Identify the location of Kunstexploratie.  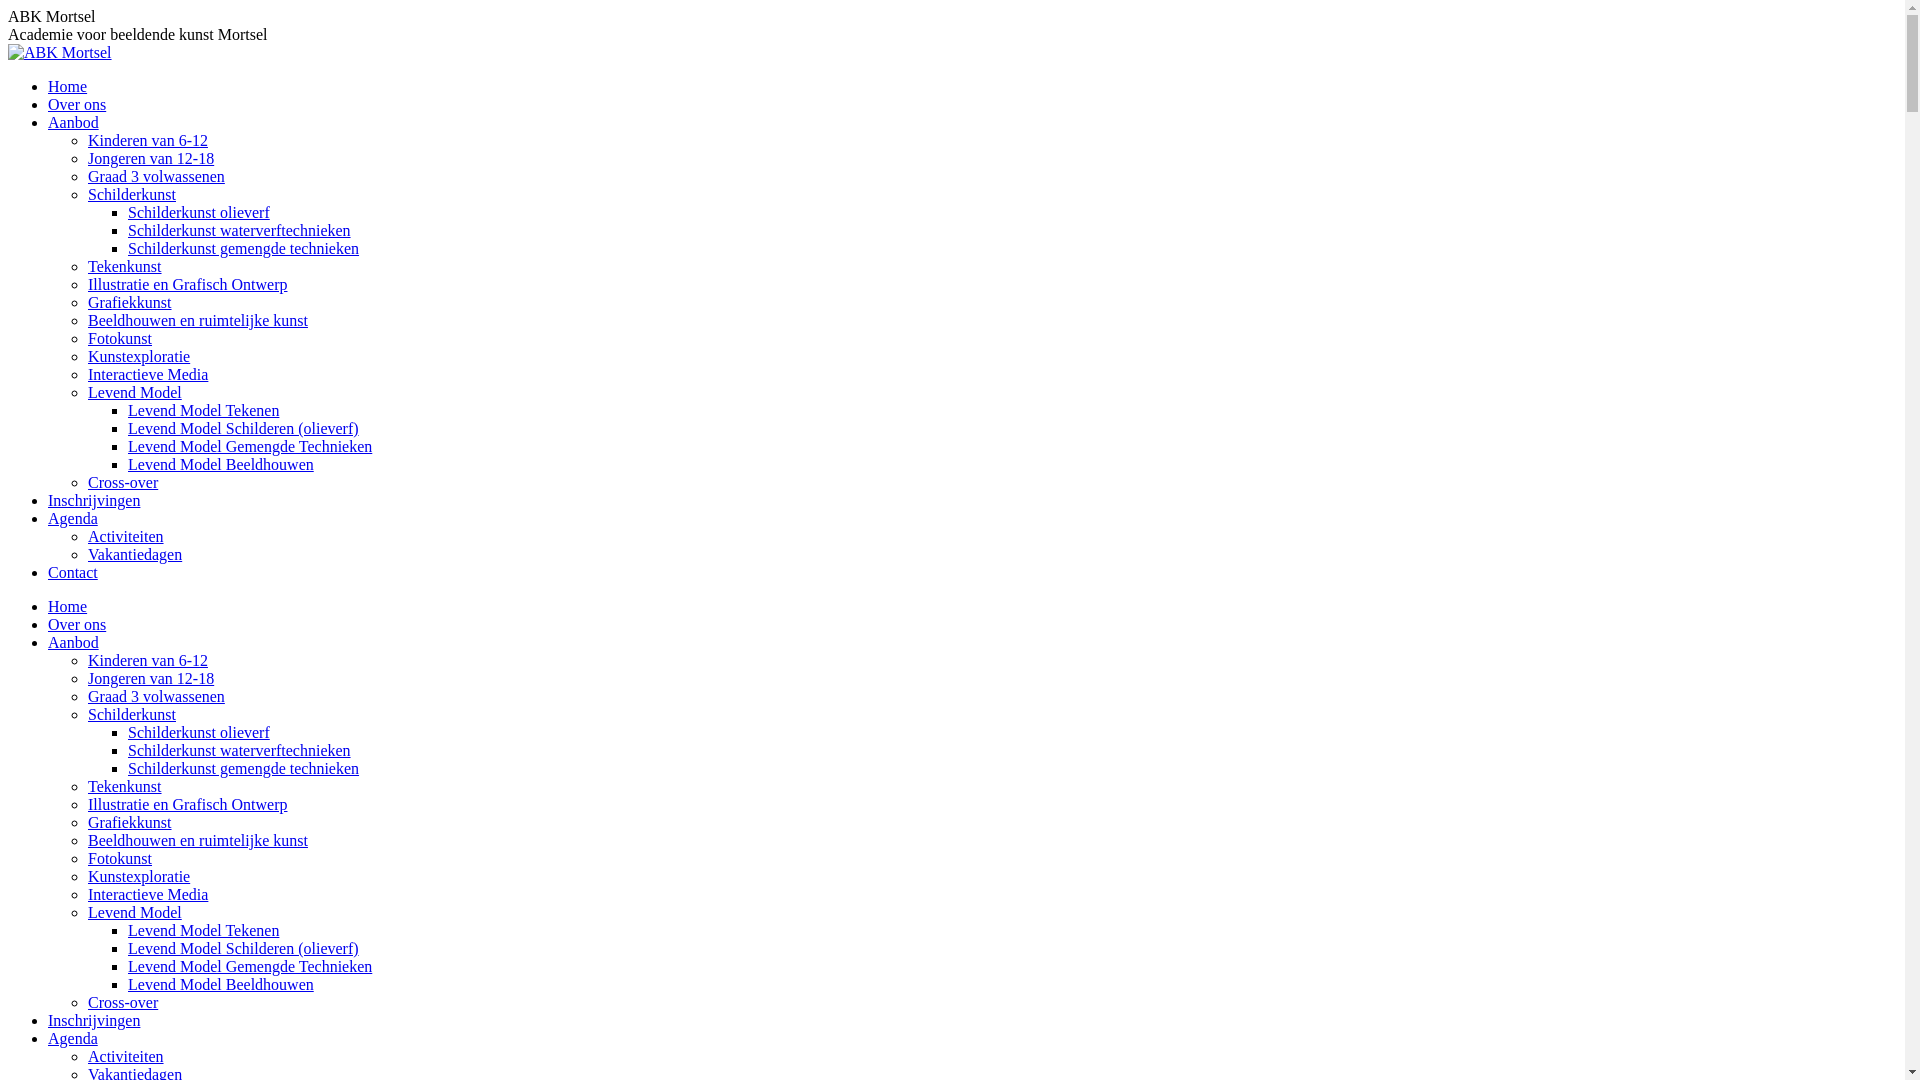
(139, 356).